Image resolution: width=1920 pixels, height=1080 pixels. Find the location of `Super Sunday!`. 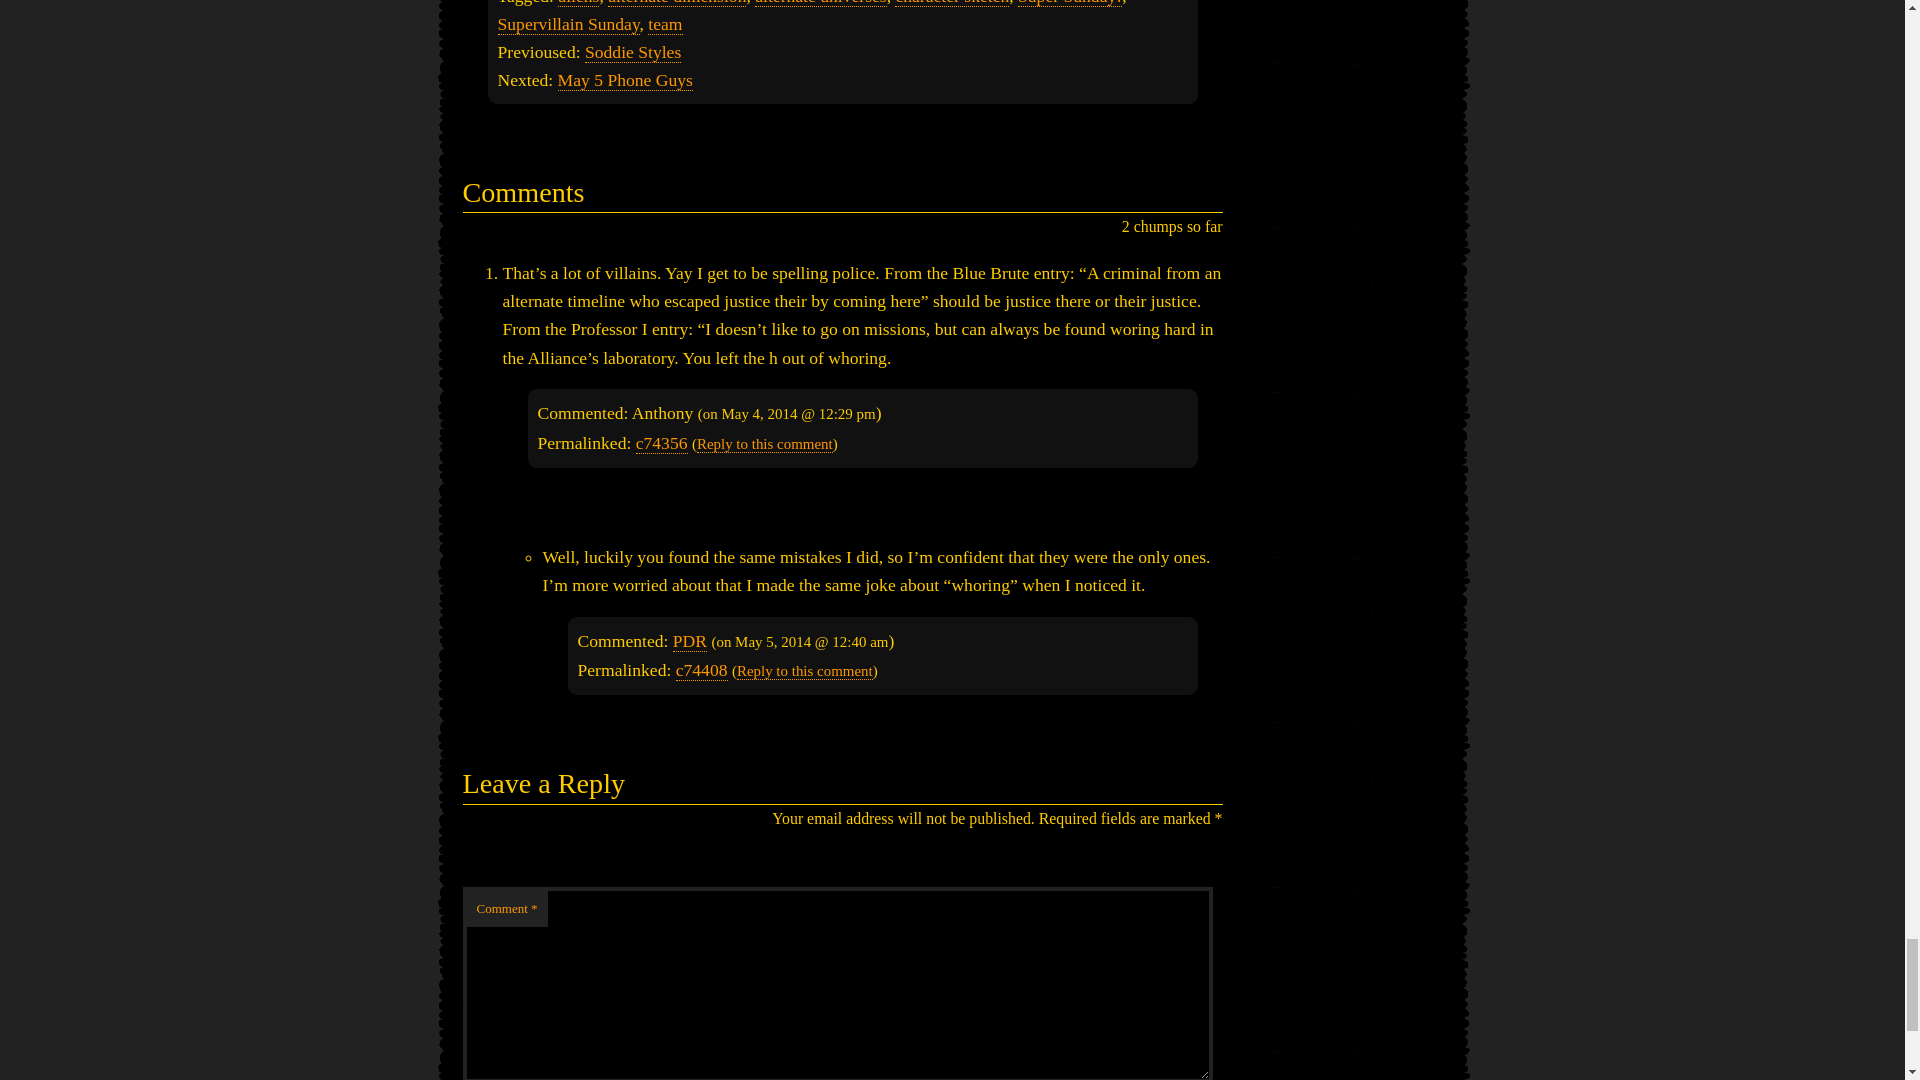

Super Sunday! is located at coordinates (1069, 3).